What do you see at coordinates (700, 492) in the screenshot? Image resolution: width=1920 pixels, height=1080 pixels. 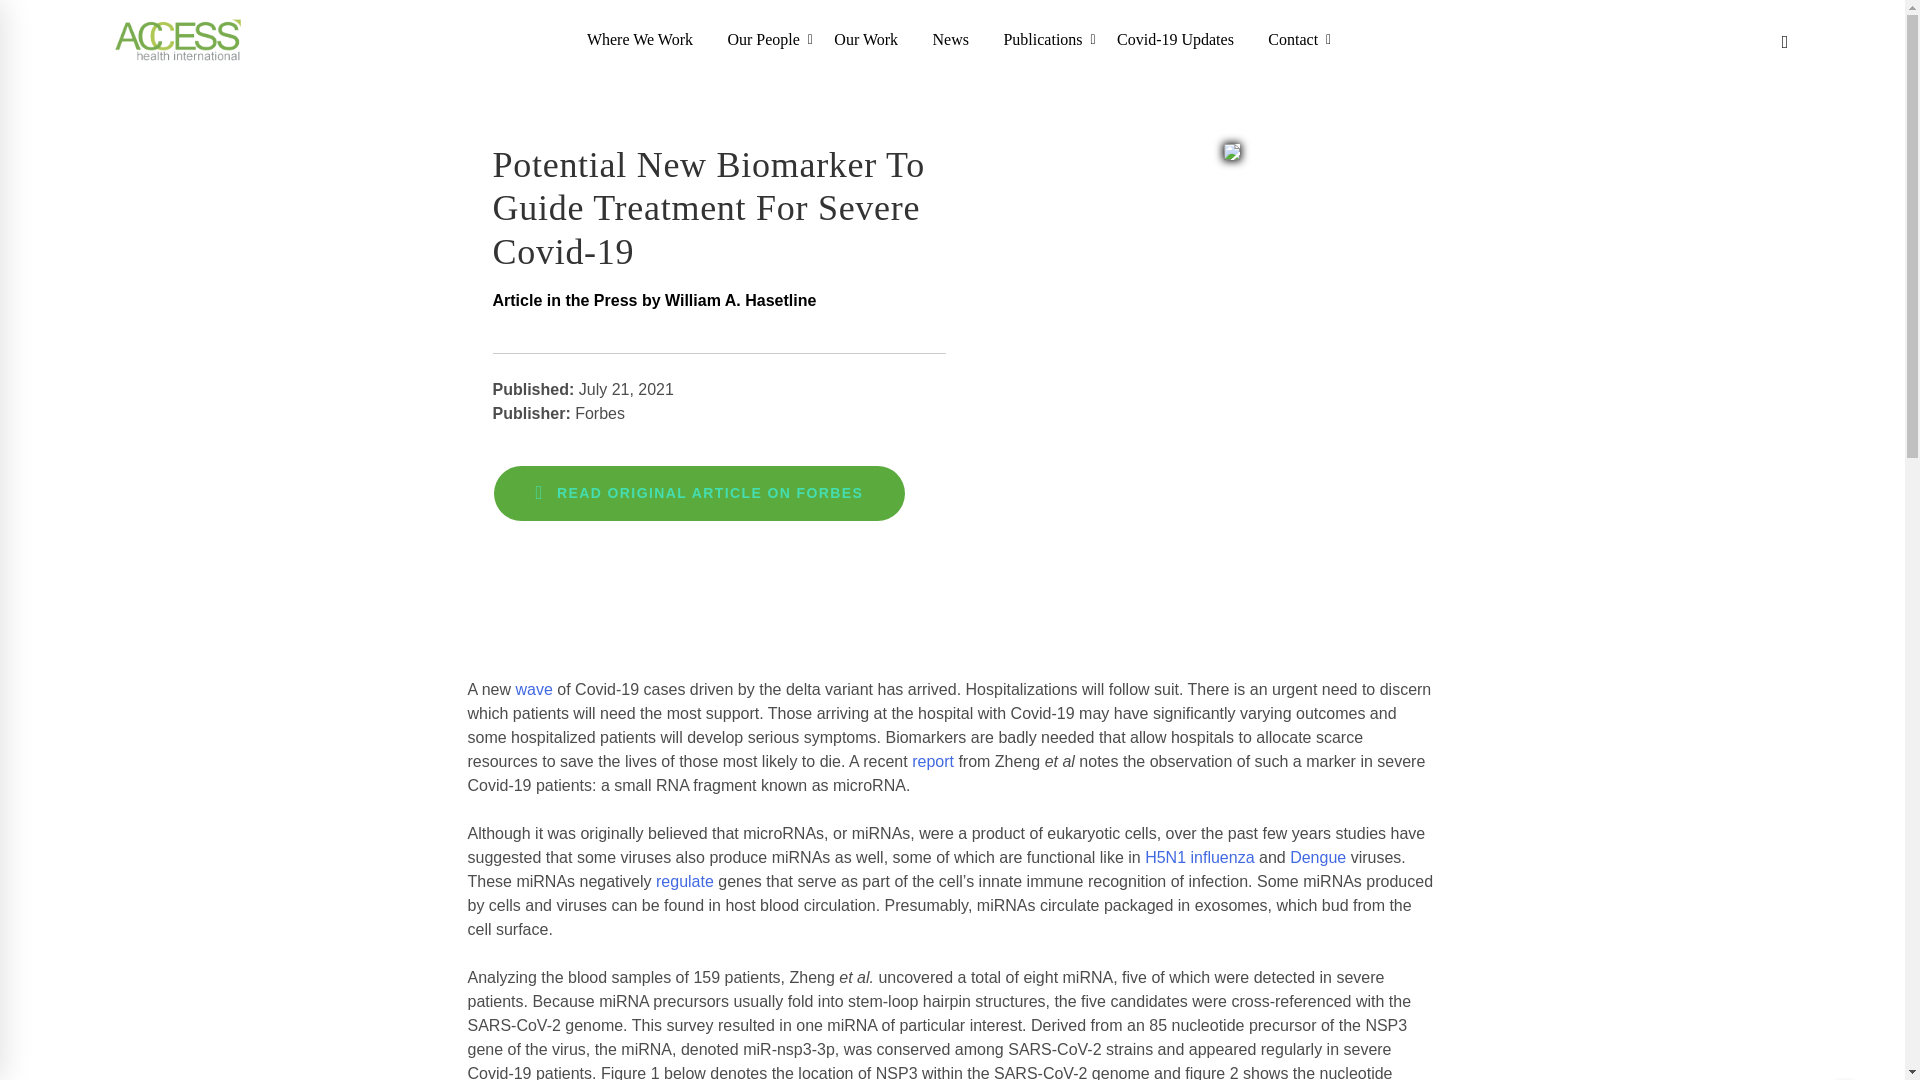 I see `READ ORIGINAL ARTICLE ON FORBES` at bounding box center [700, 492].